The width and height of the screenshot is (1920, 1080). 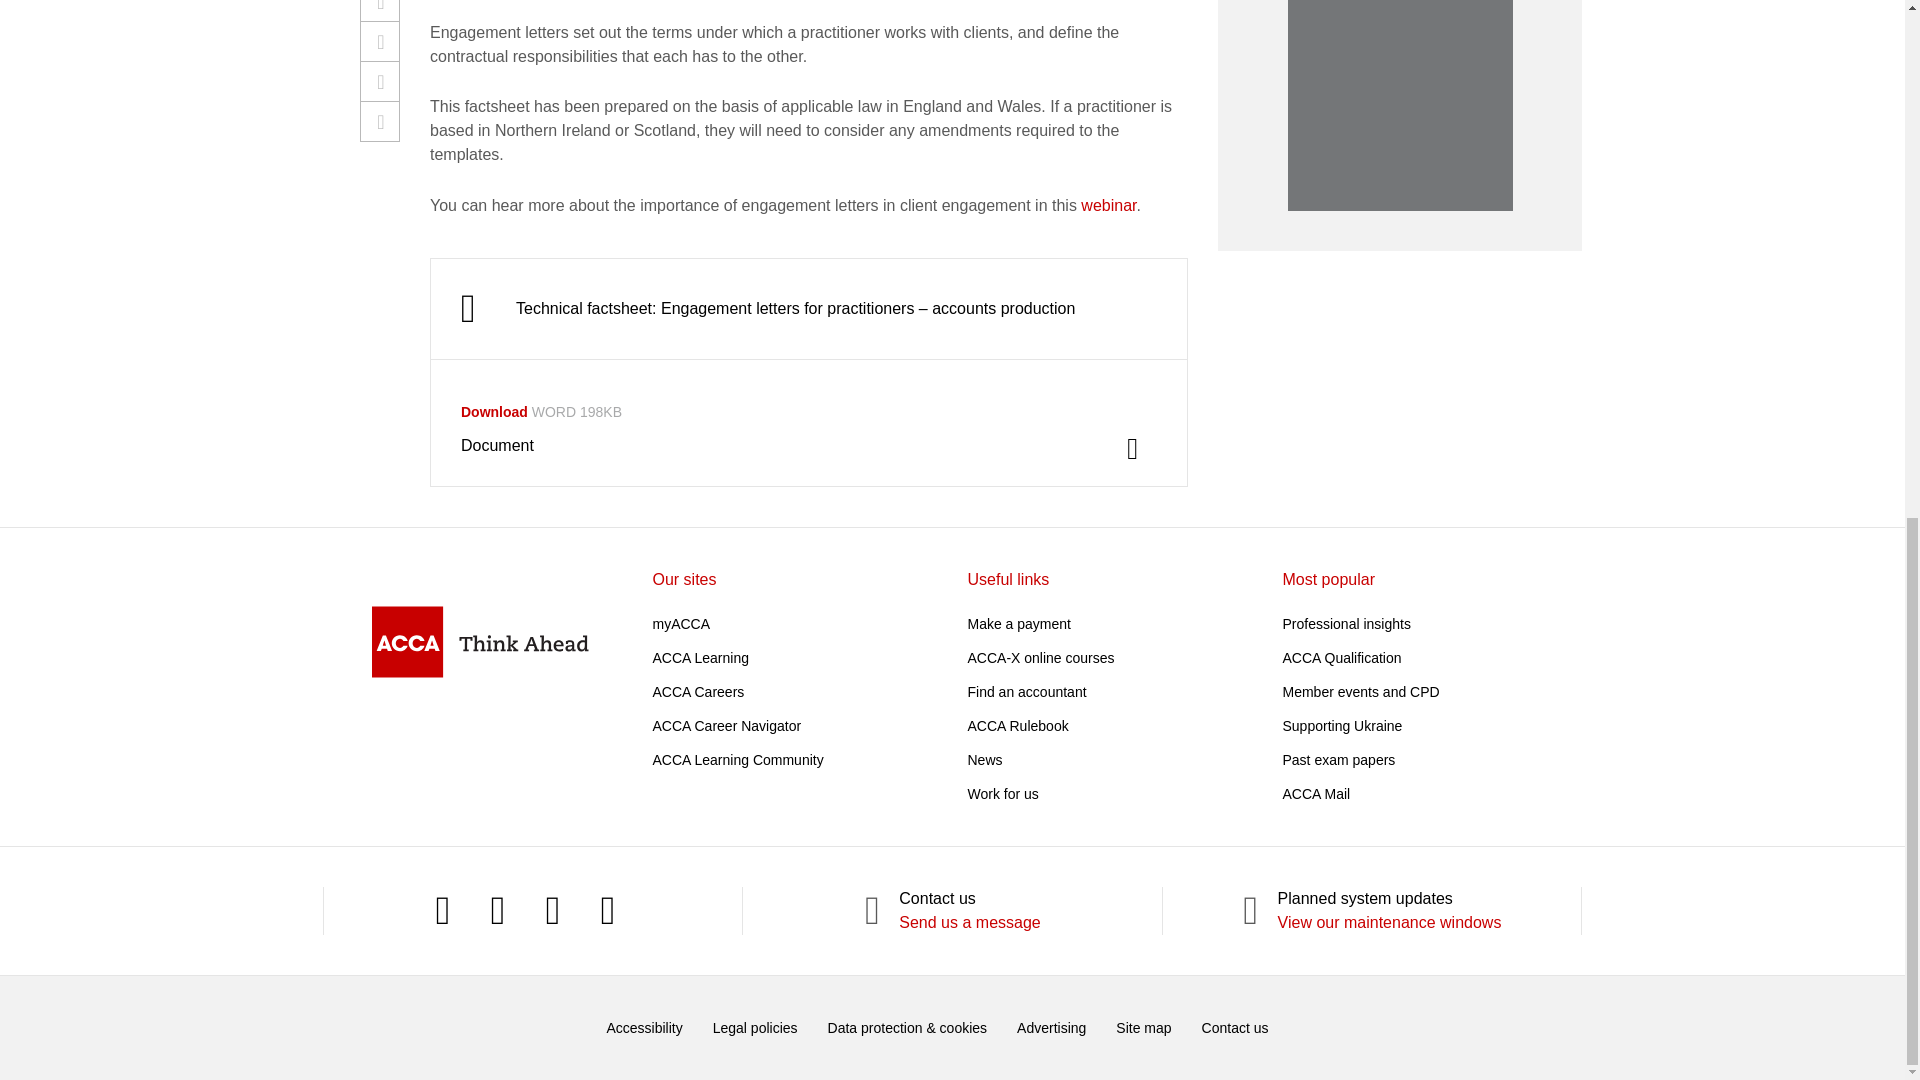 What do you see at coordinates (1026, 691) in the screenshot?
I see `Find an accountant` at bounding box center [1026, 691].